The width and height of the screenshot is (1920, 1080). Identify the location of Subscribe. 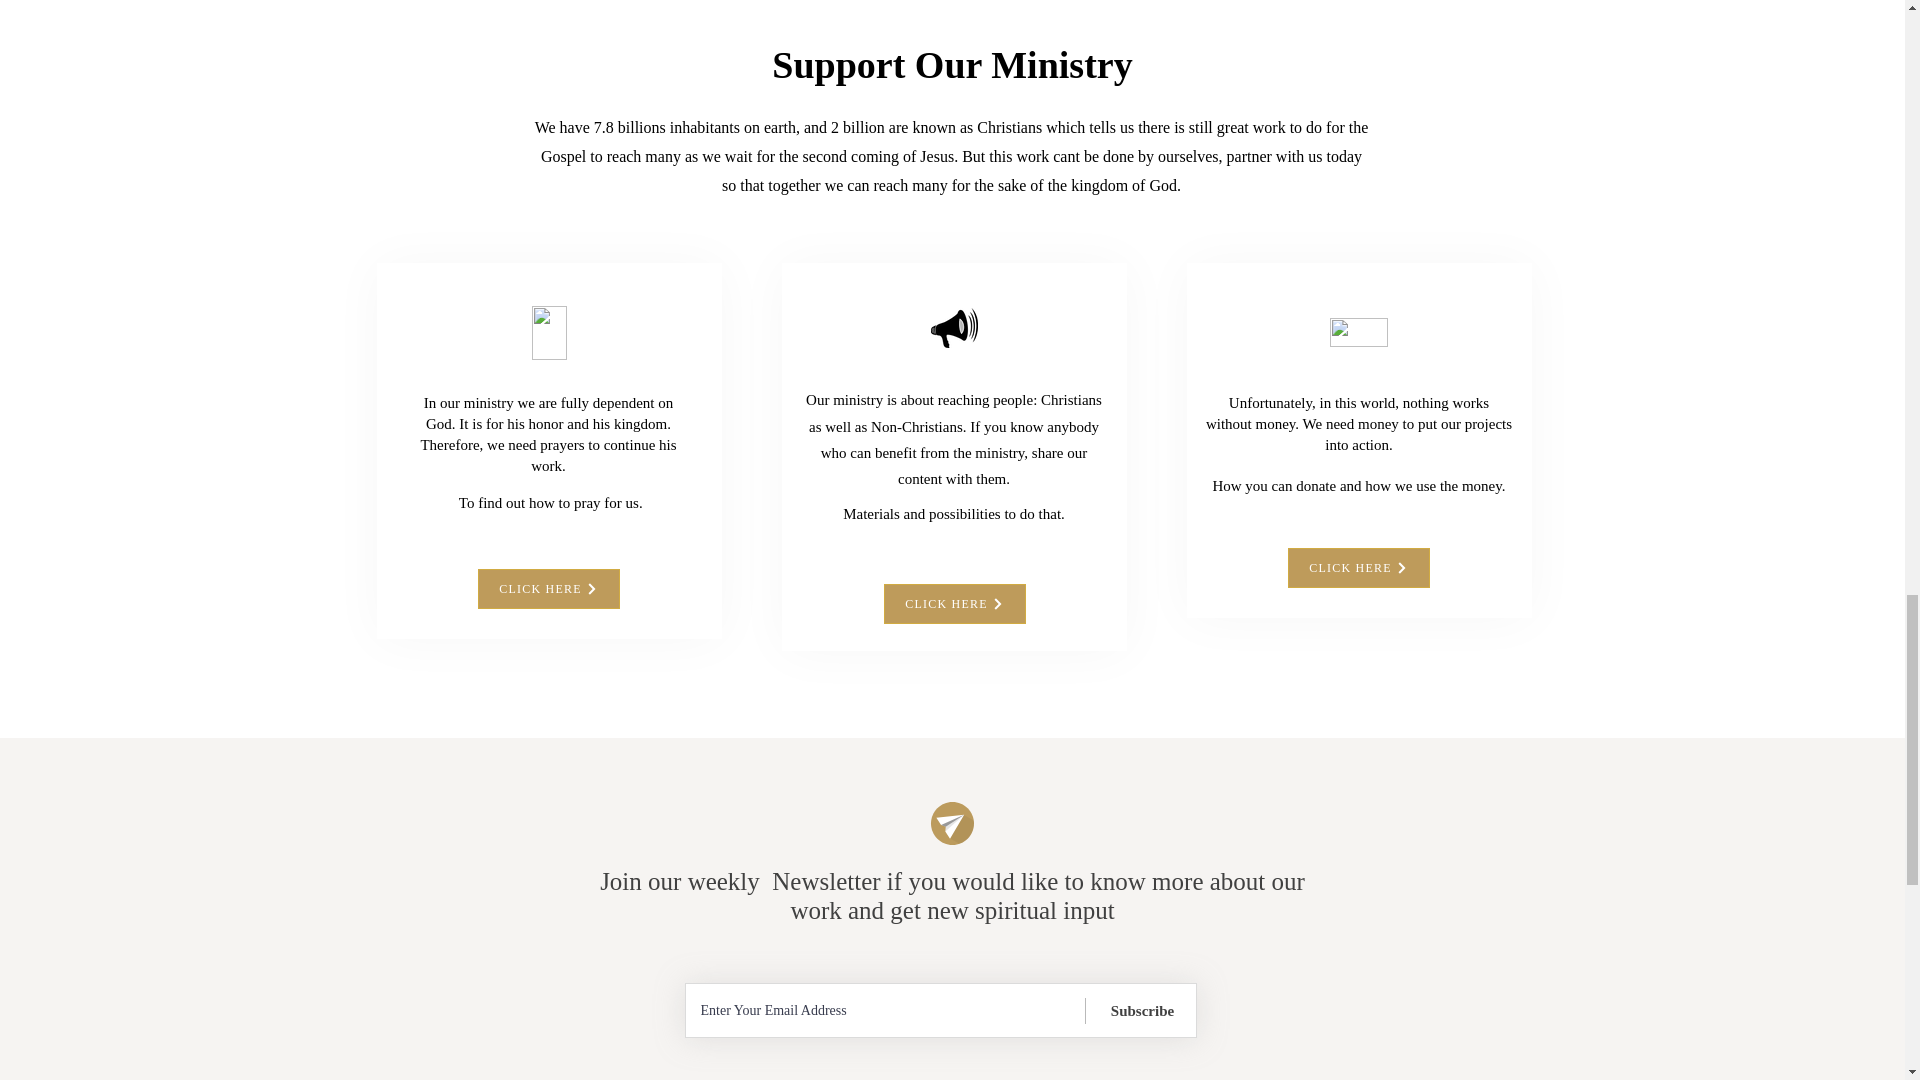
(1143, 1010).